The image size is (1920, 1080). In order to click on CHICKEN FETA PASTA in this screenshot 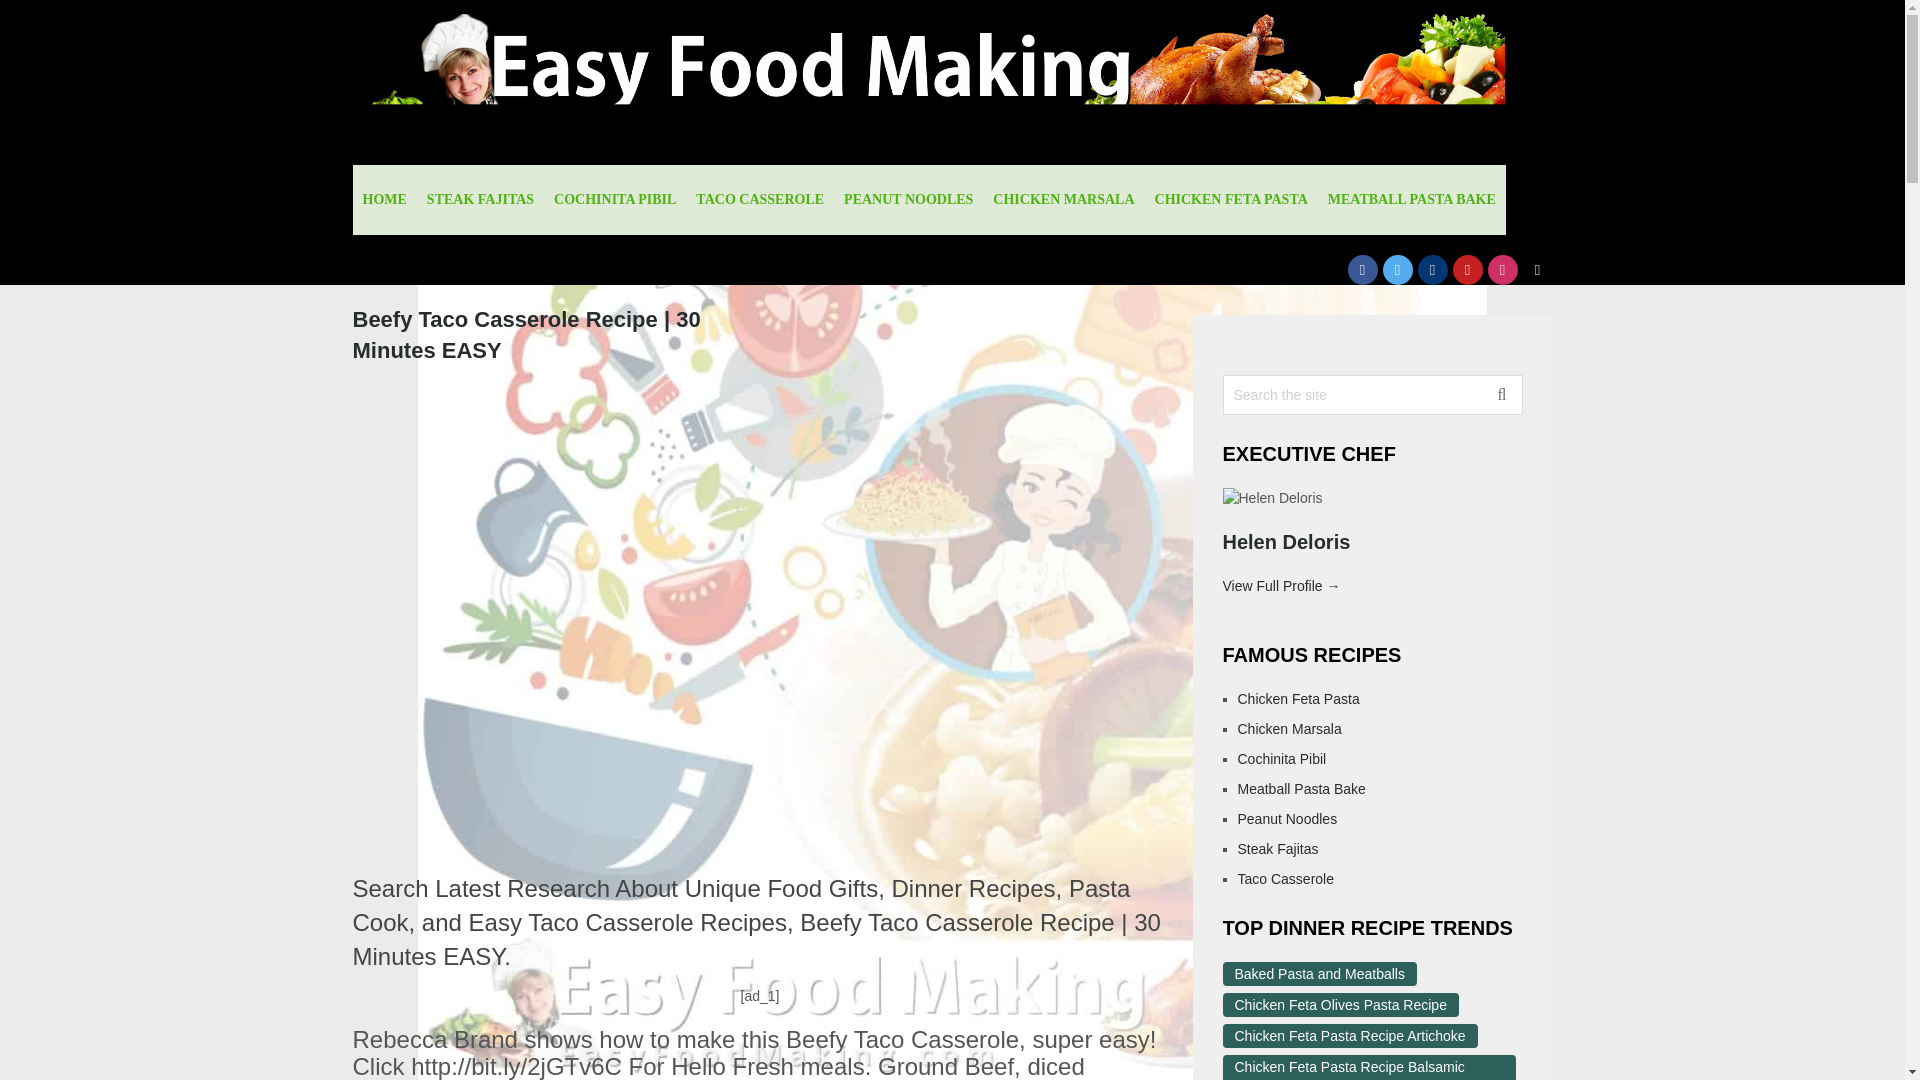, I will do `click(1230, 200)`.